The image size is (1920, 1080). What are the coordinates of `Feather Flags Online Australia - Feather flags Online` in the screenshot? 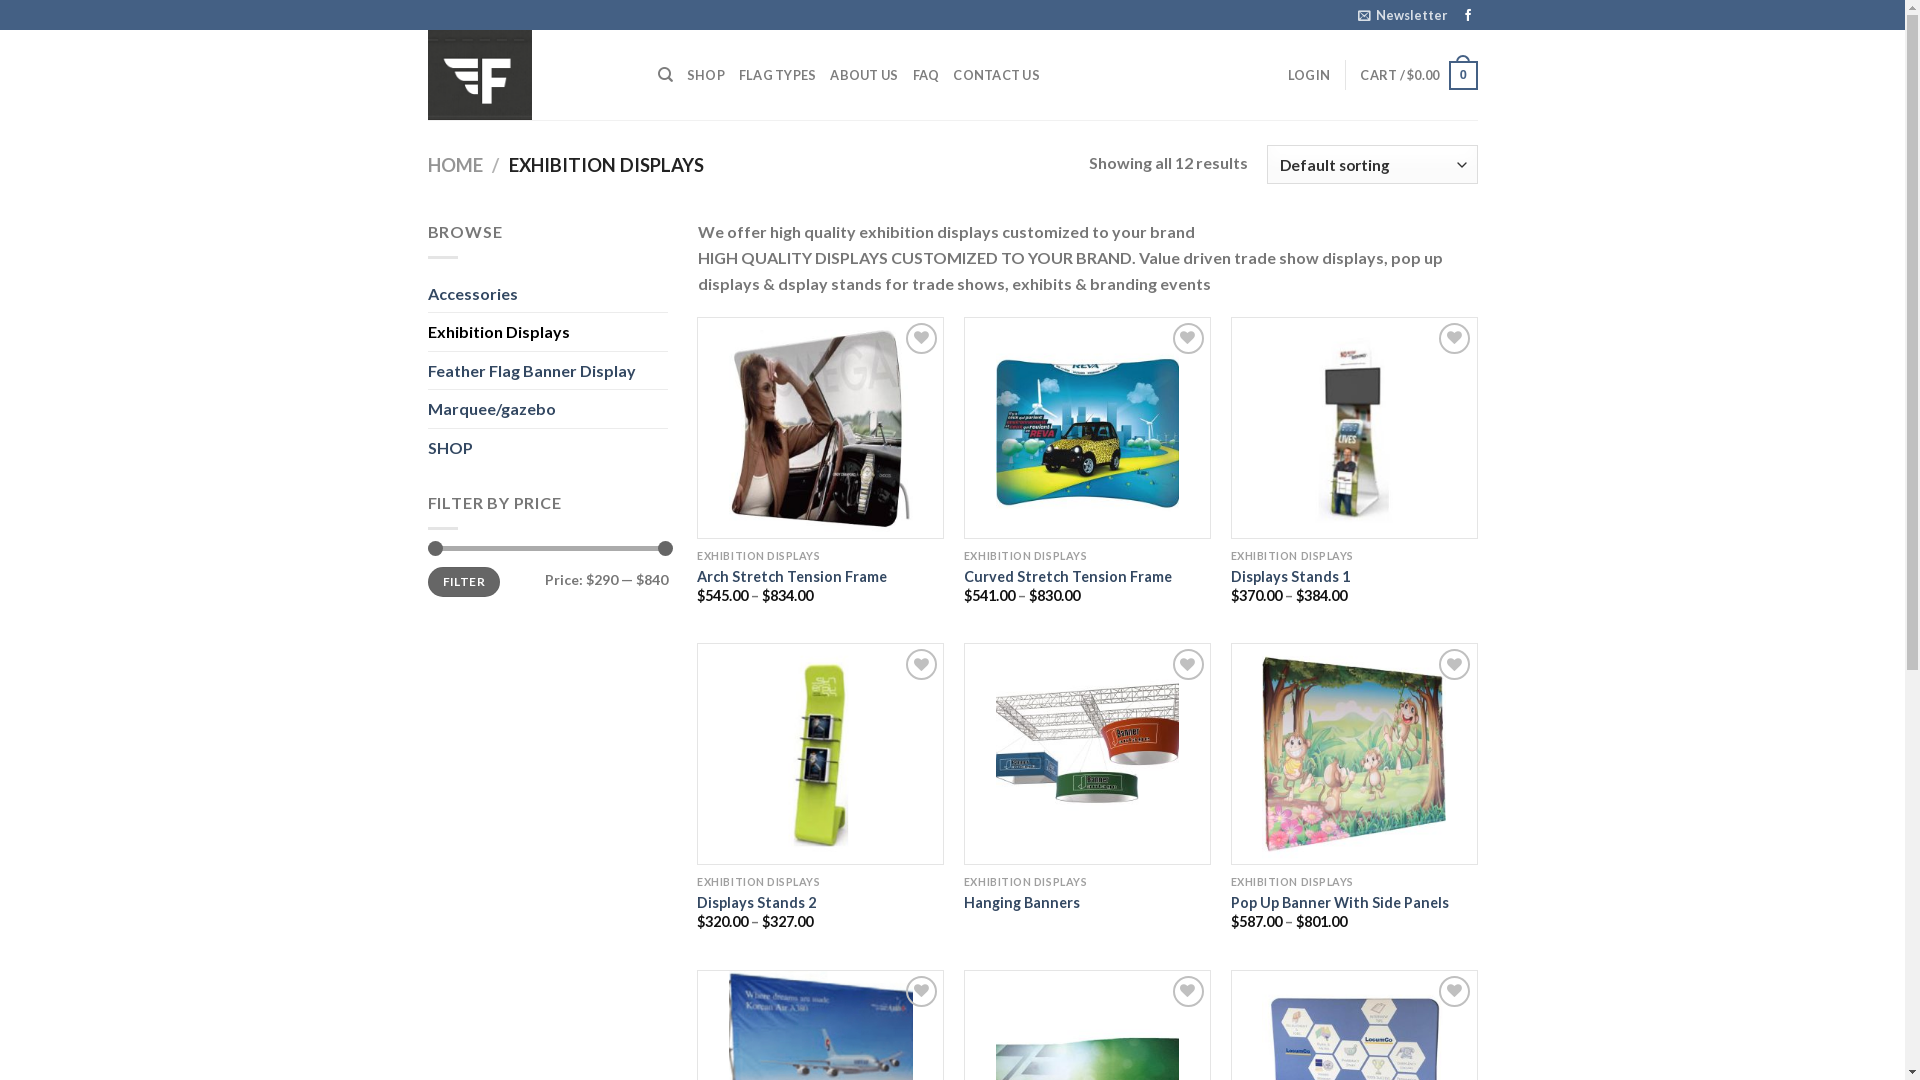 It's located at (528, 75).